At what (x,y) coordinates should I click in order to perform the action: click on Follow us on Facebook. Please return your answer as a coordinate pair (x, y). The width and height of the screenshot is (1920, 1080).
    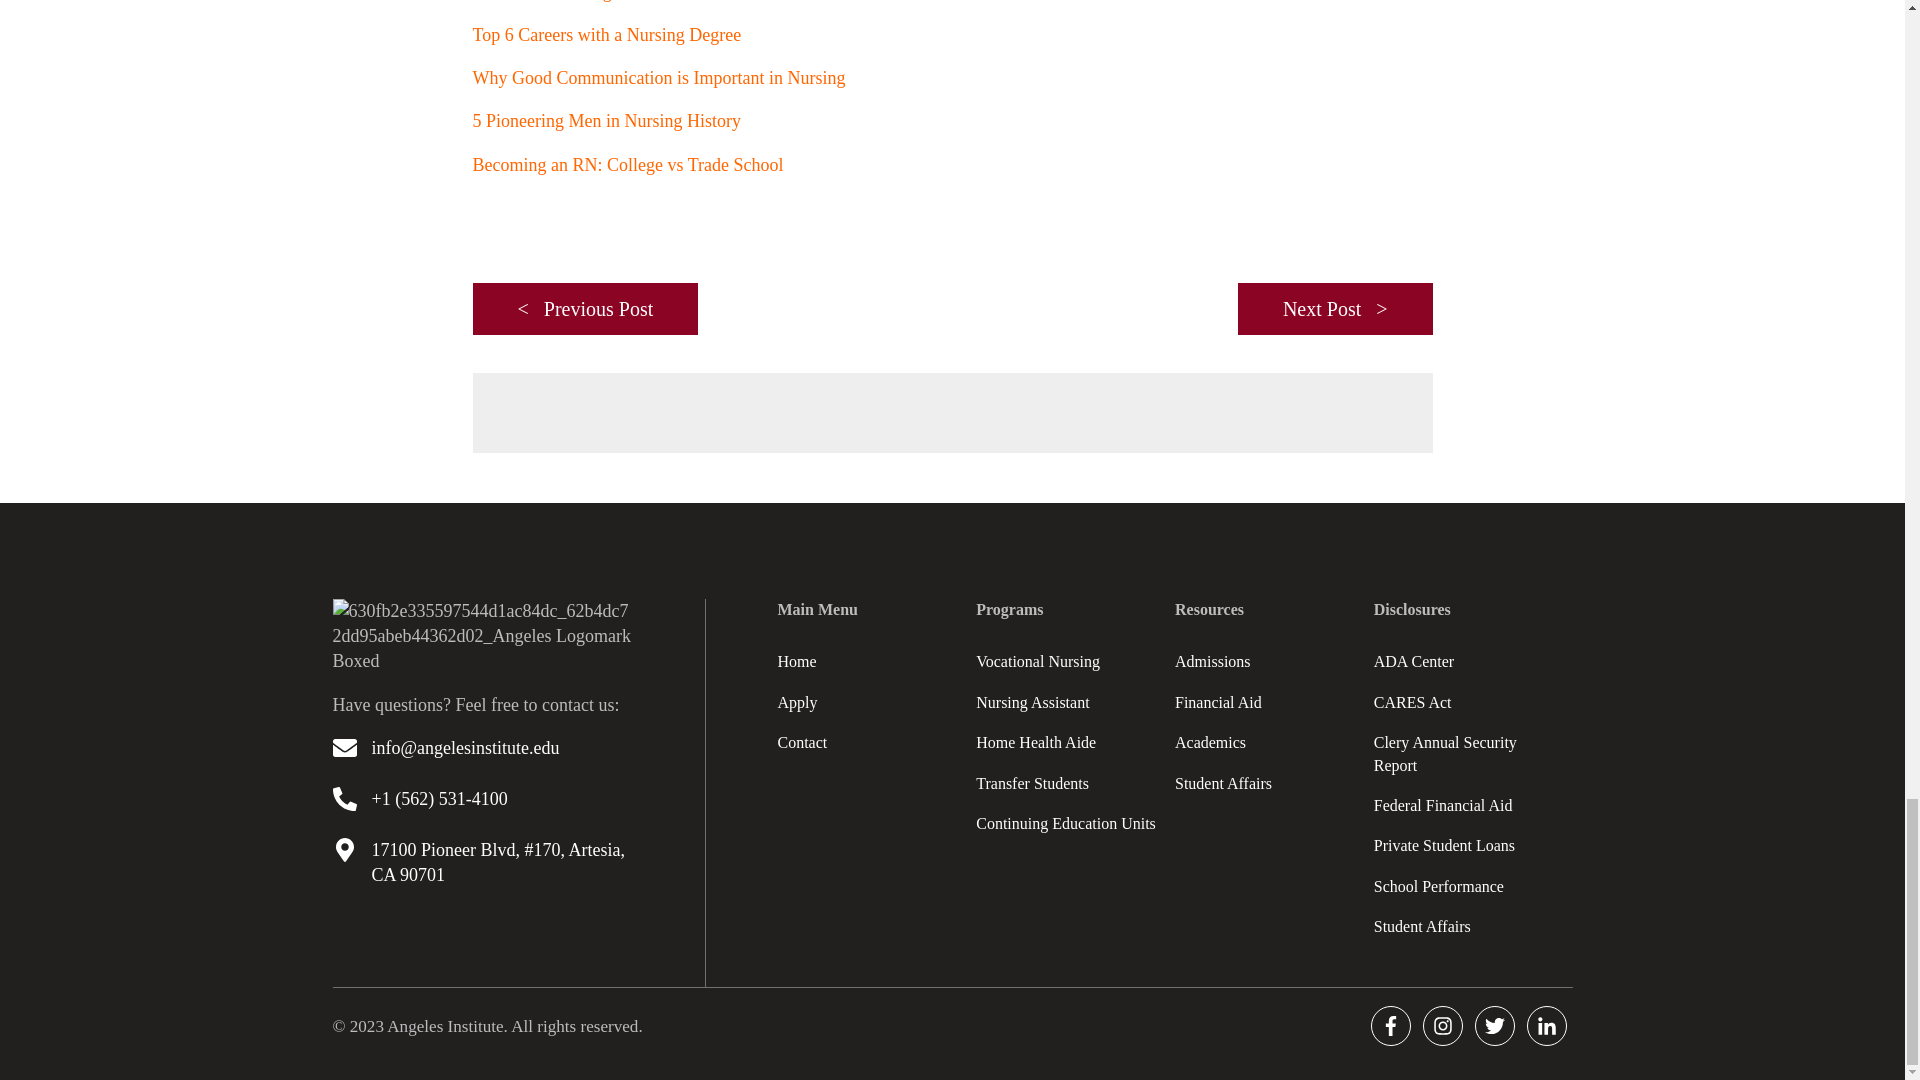
    Looking at the image, I should click on (1390, 1026).